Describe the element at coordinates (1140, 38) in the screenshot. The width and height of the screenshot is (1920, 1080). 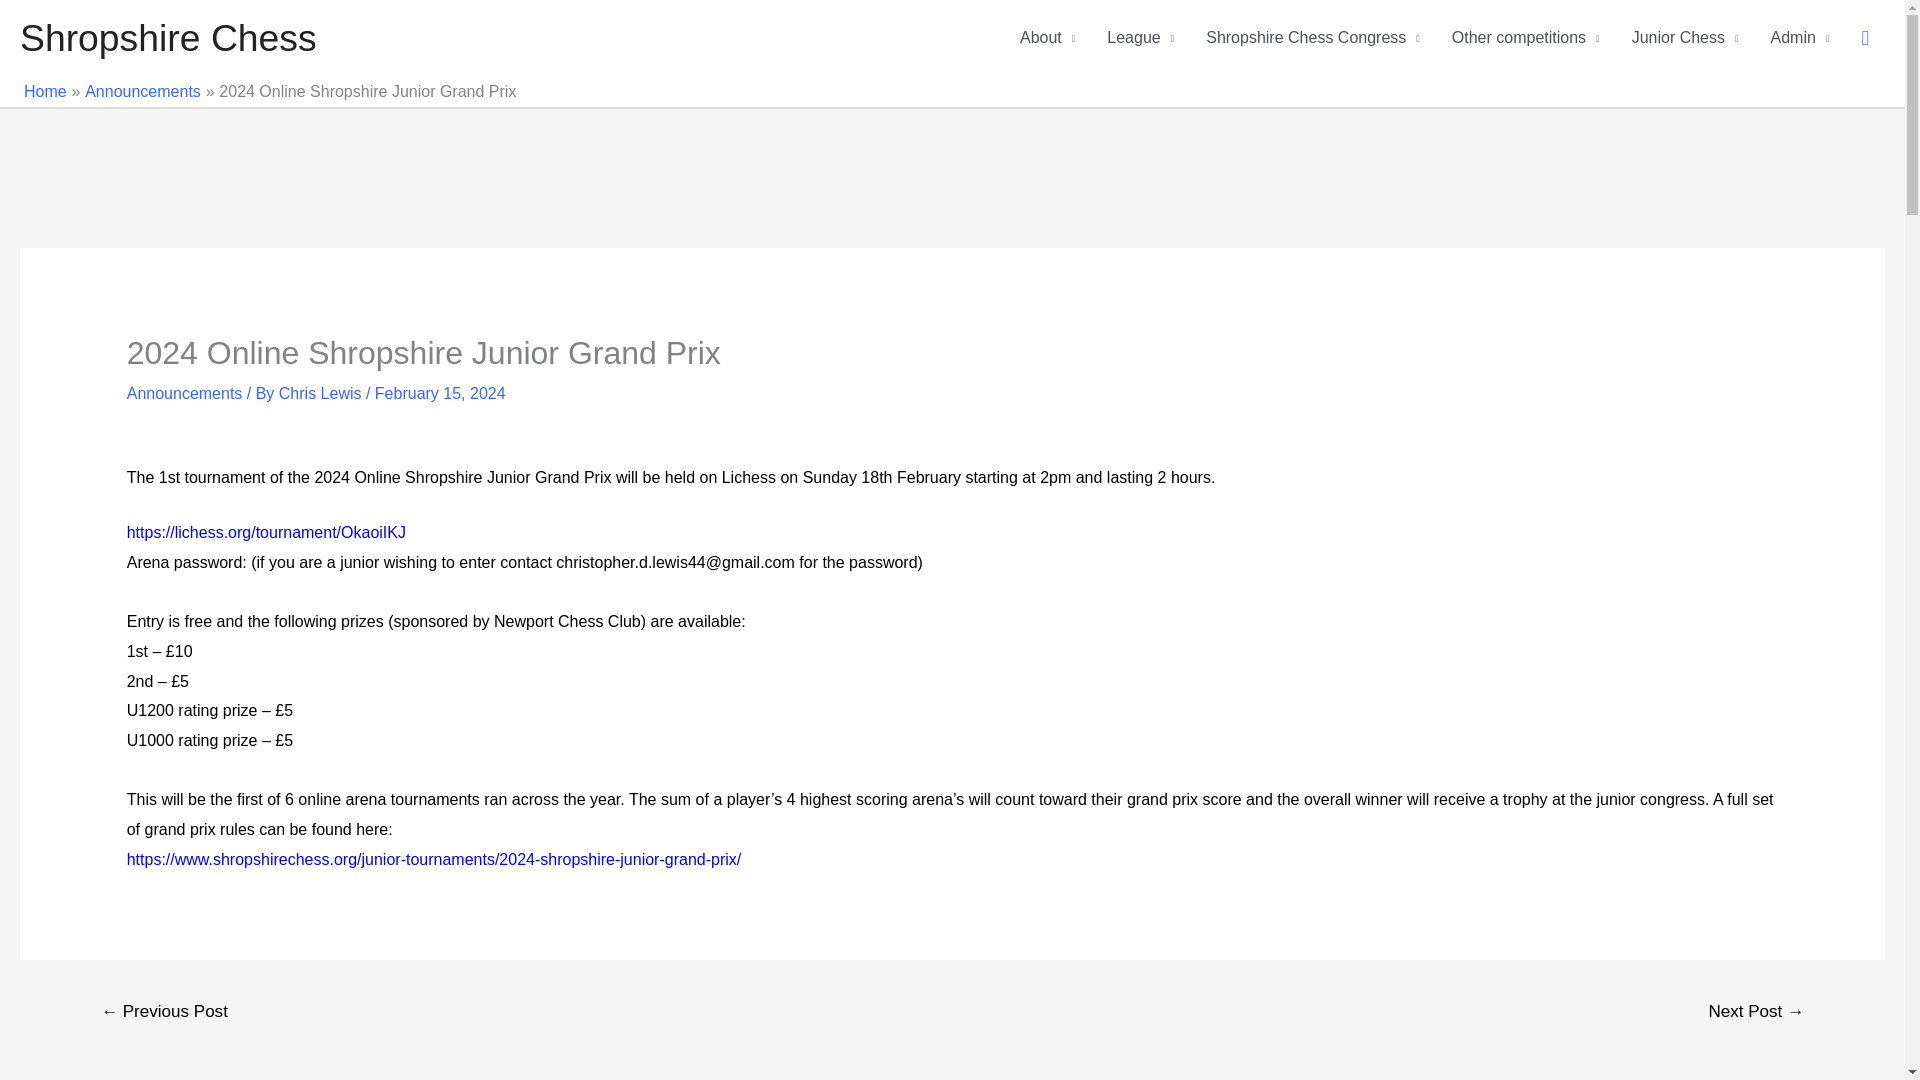
I see `League` at that location.